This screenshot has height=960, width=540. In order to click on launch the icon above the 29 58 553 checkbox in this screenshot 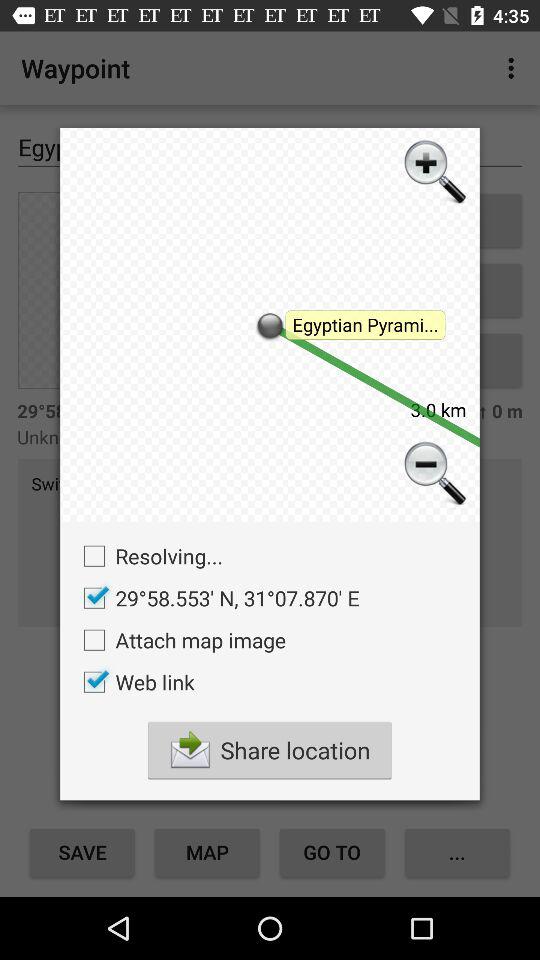, I will do `click(148, 556)`.